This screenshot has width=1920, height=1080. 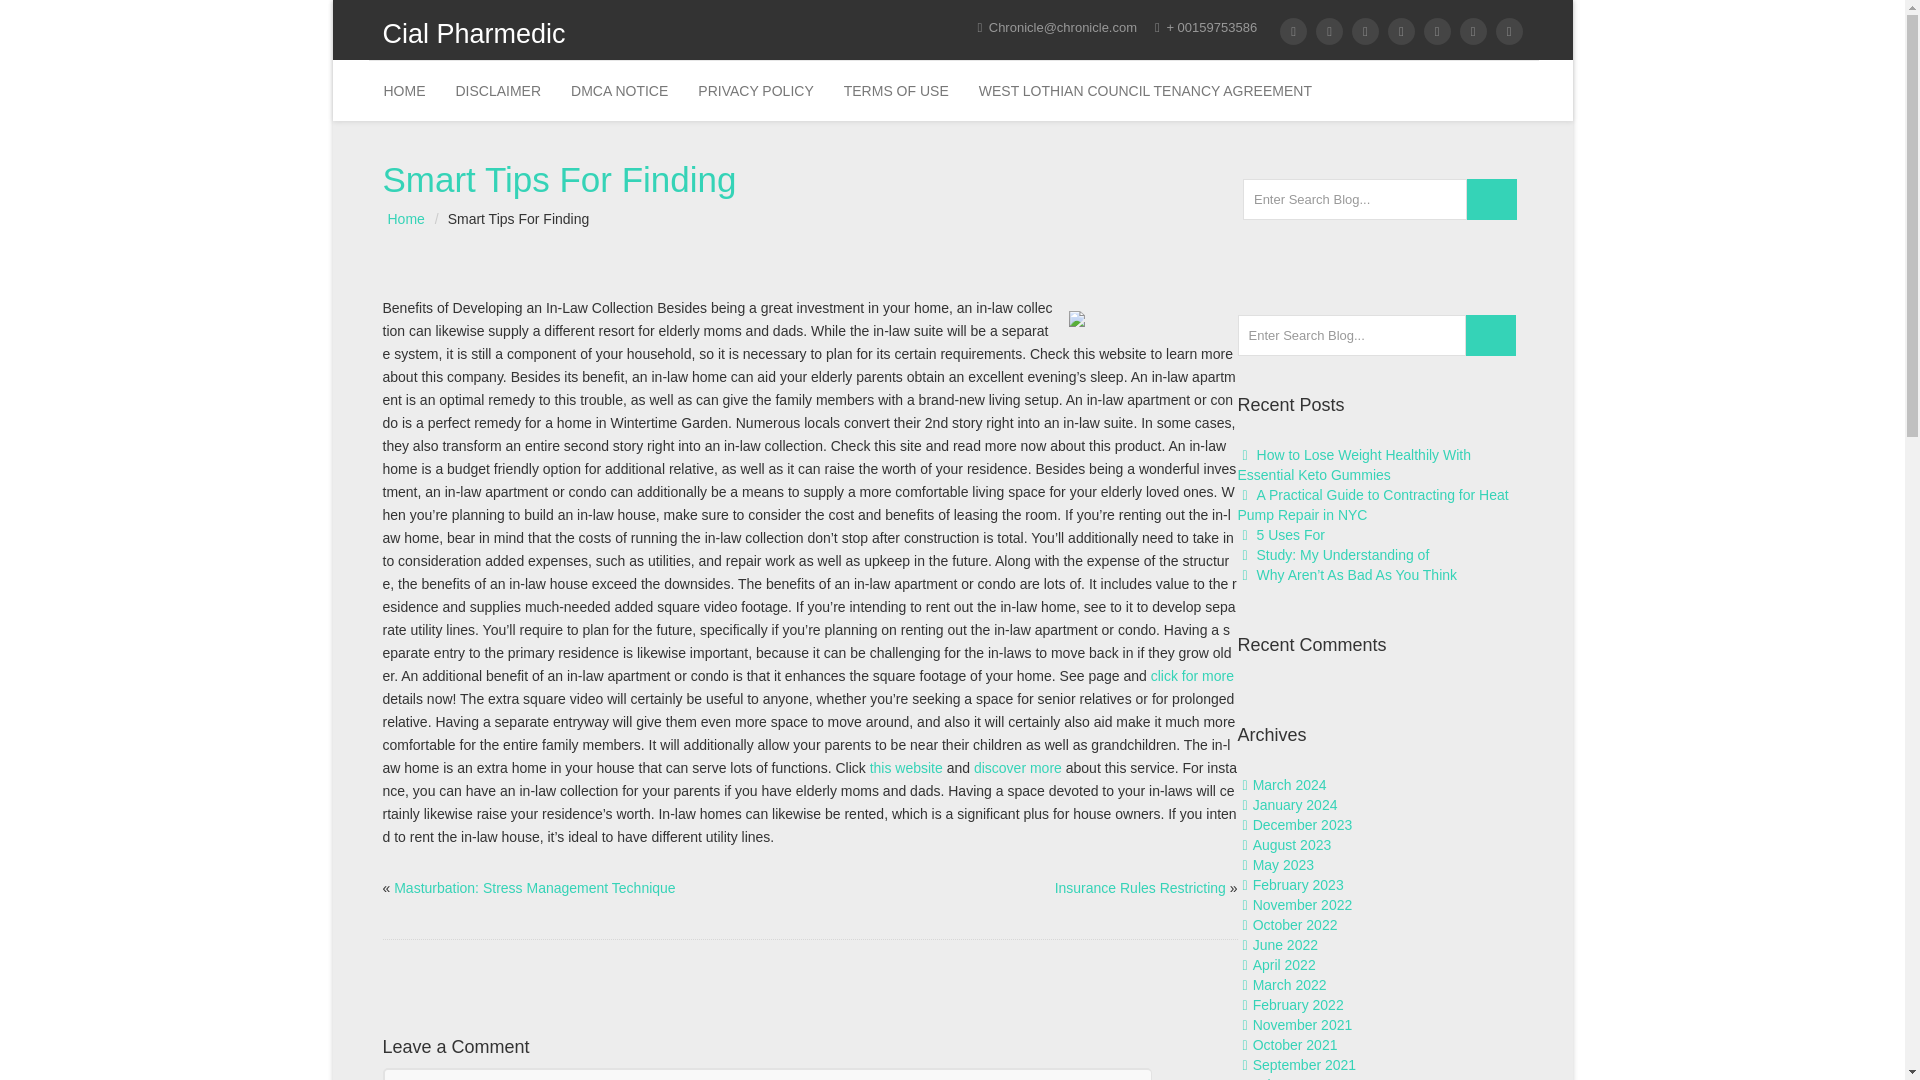 What do you see at coordinates (498, 90) in the screenshot?
I see `DISCLAIMER` at bounding box center [498, 90].